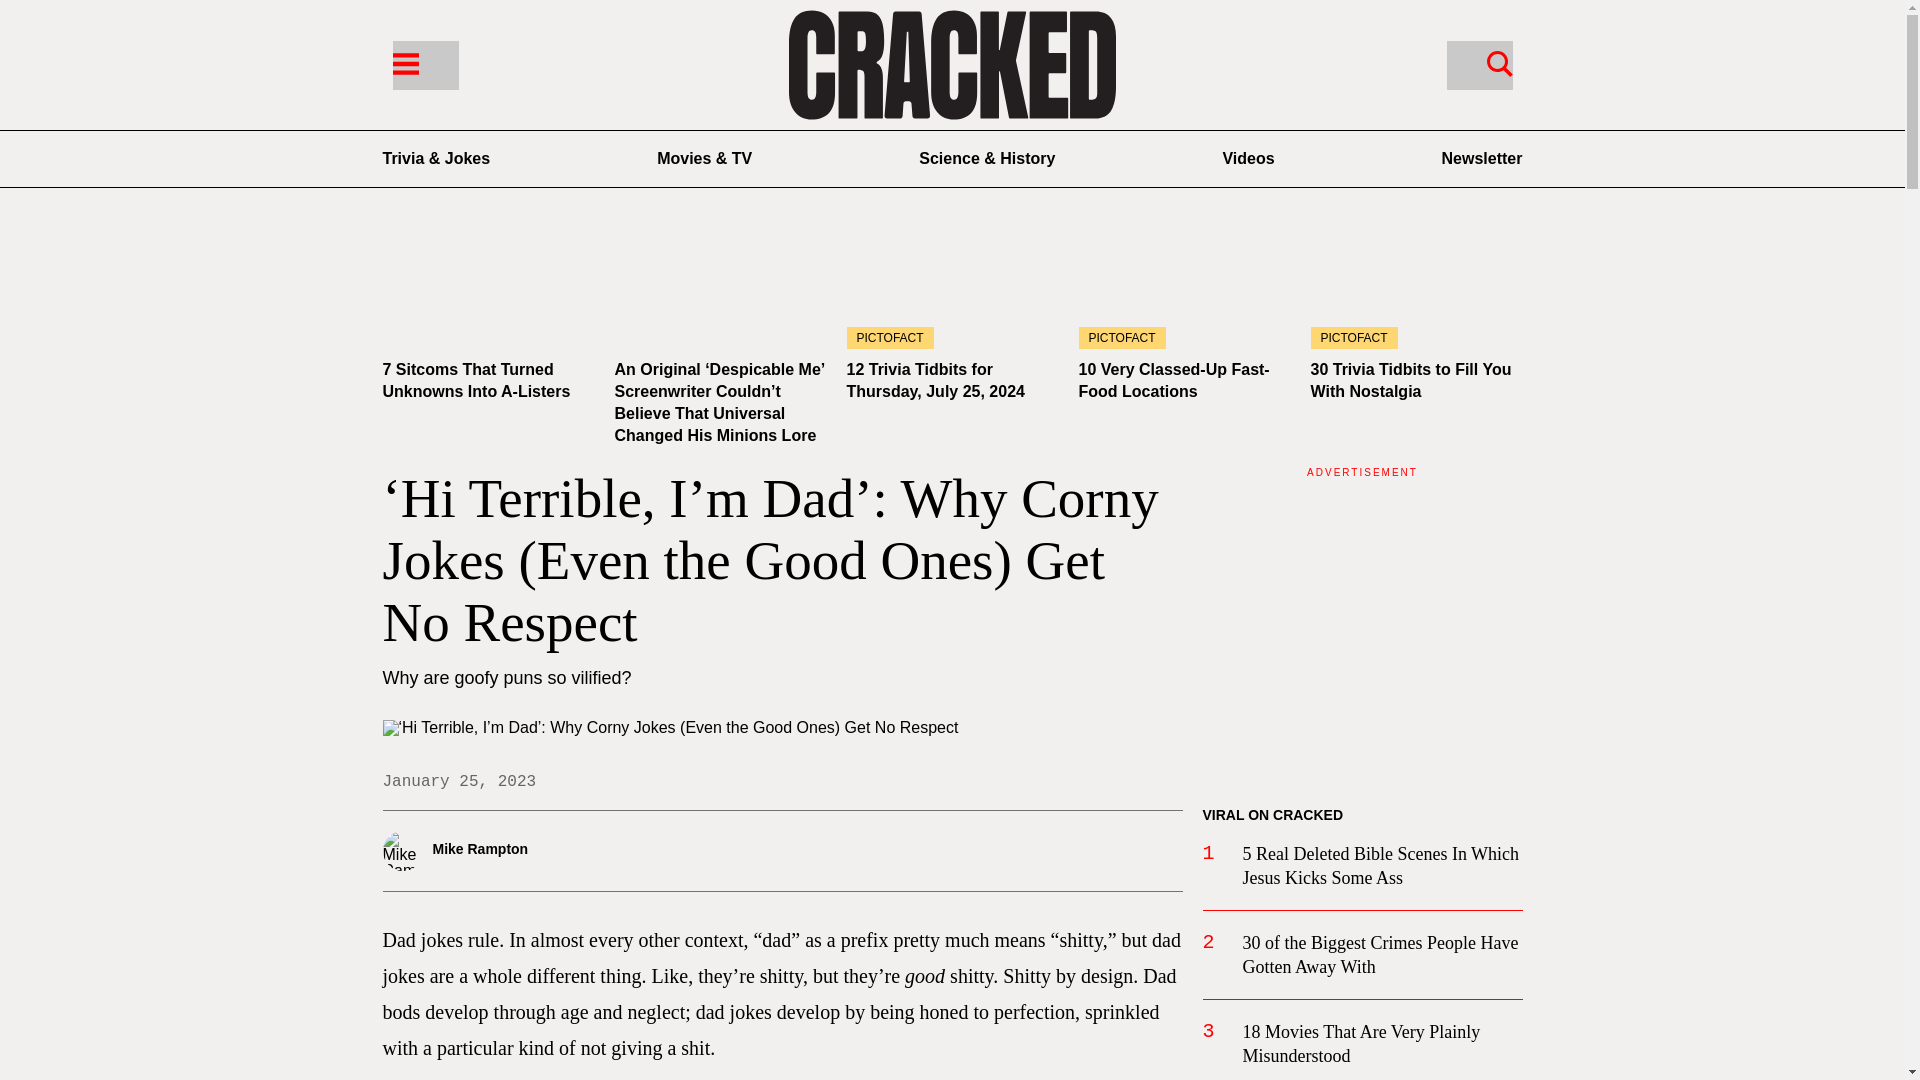  What do you see at coordinates (1184, 289) in the screenshot?
I see `PICTOFACT` at bounding box center [1184, 289].